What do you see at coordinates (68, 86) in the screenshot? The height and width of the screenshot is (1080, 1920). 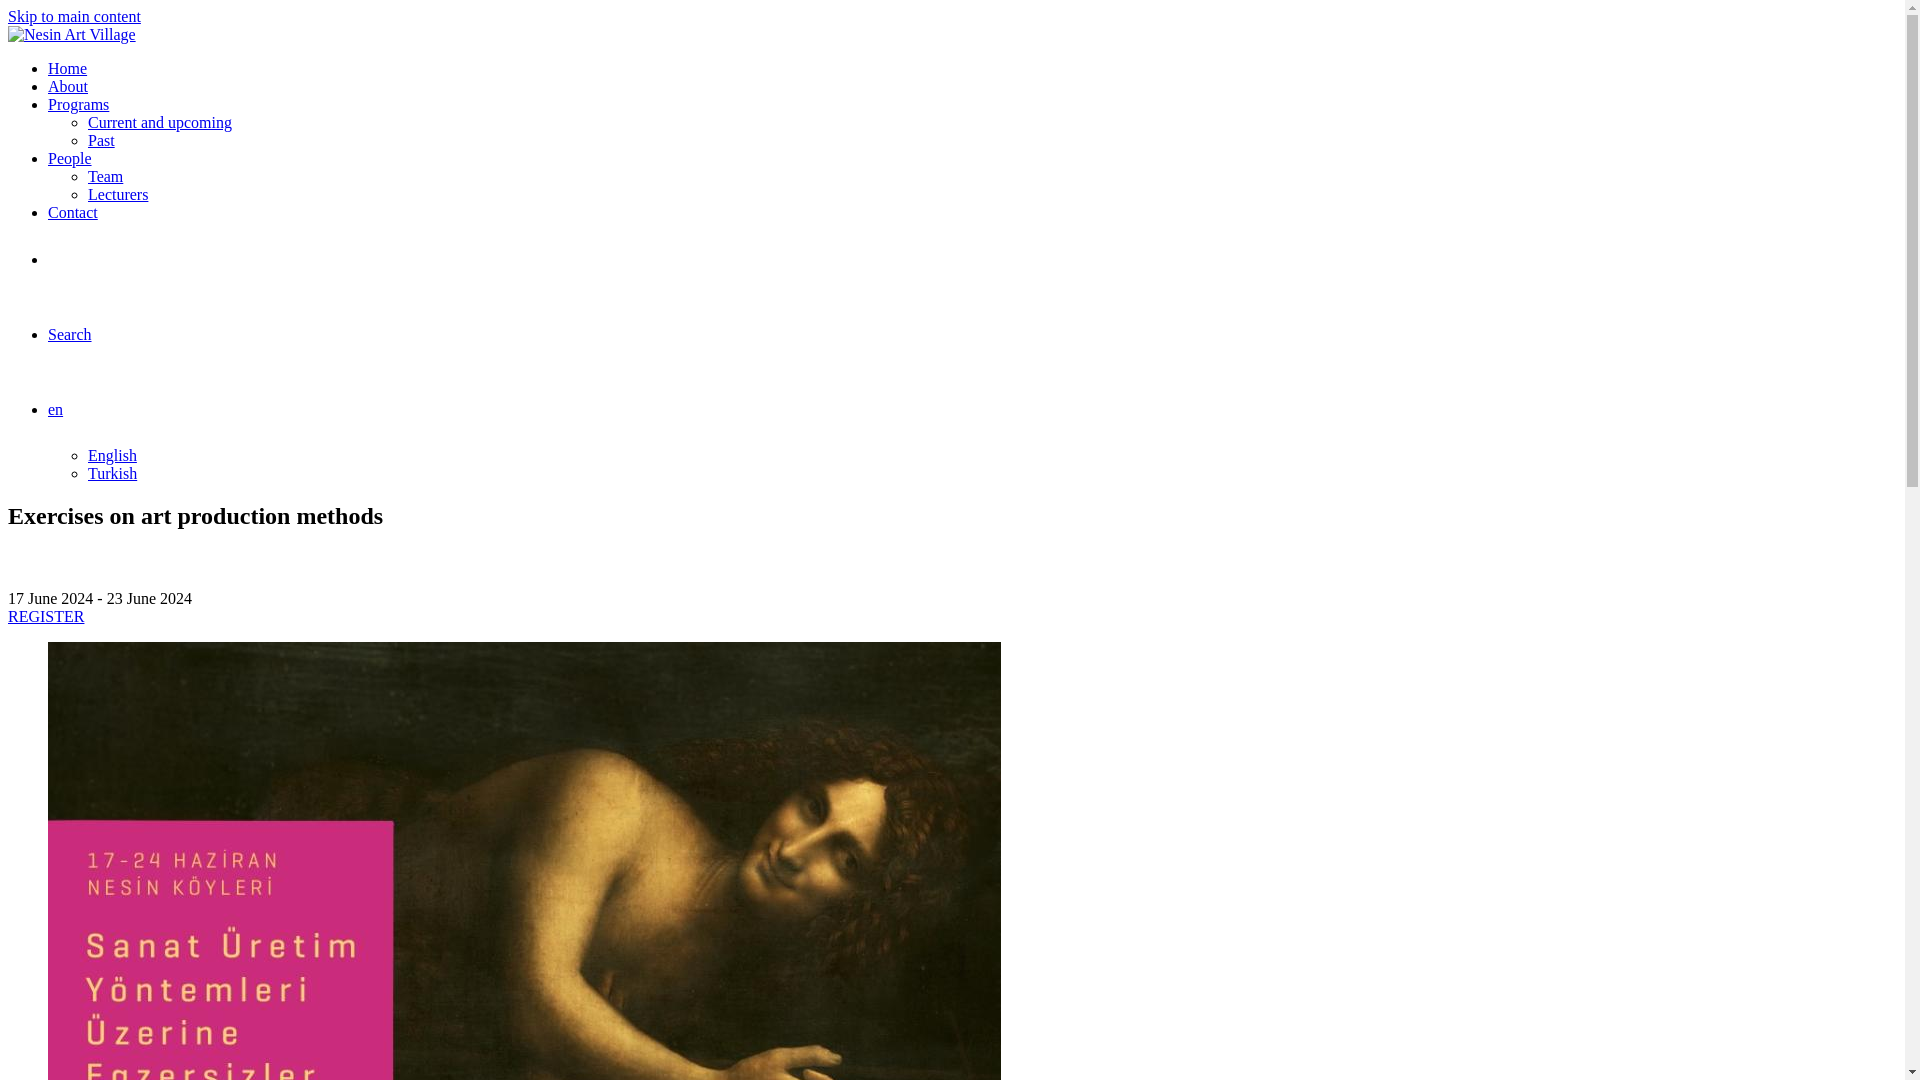 I see `About` at bounding box center [68, 86].